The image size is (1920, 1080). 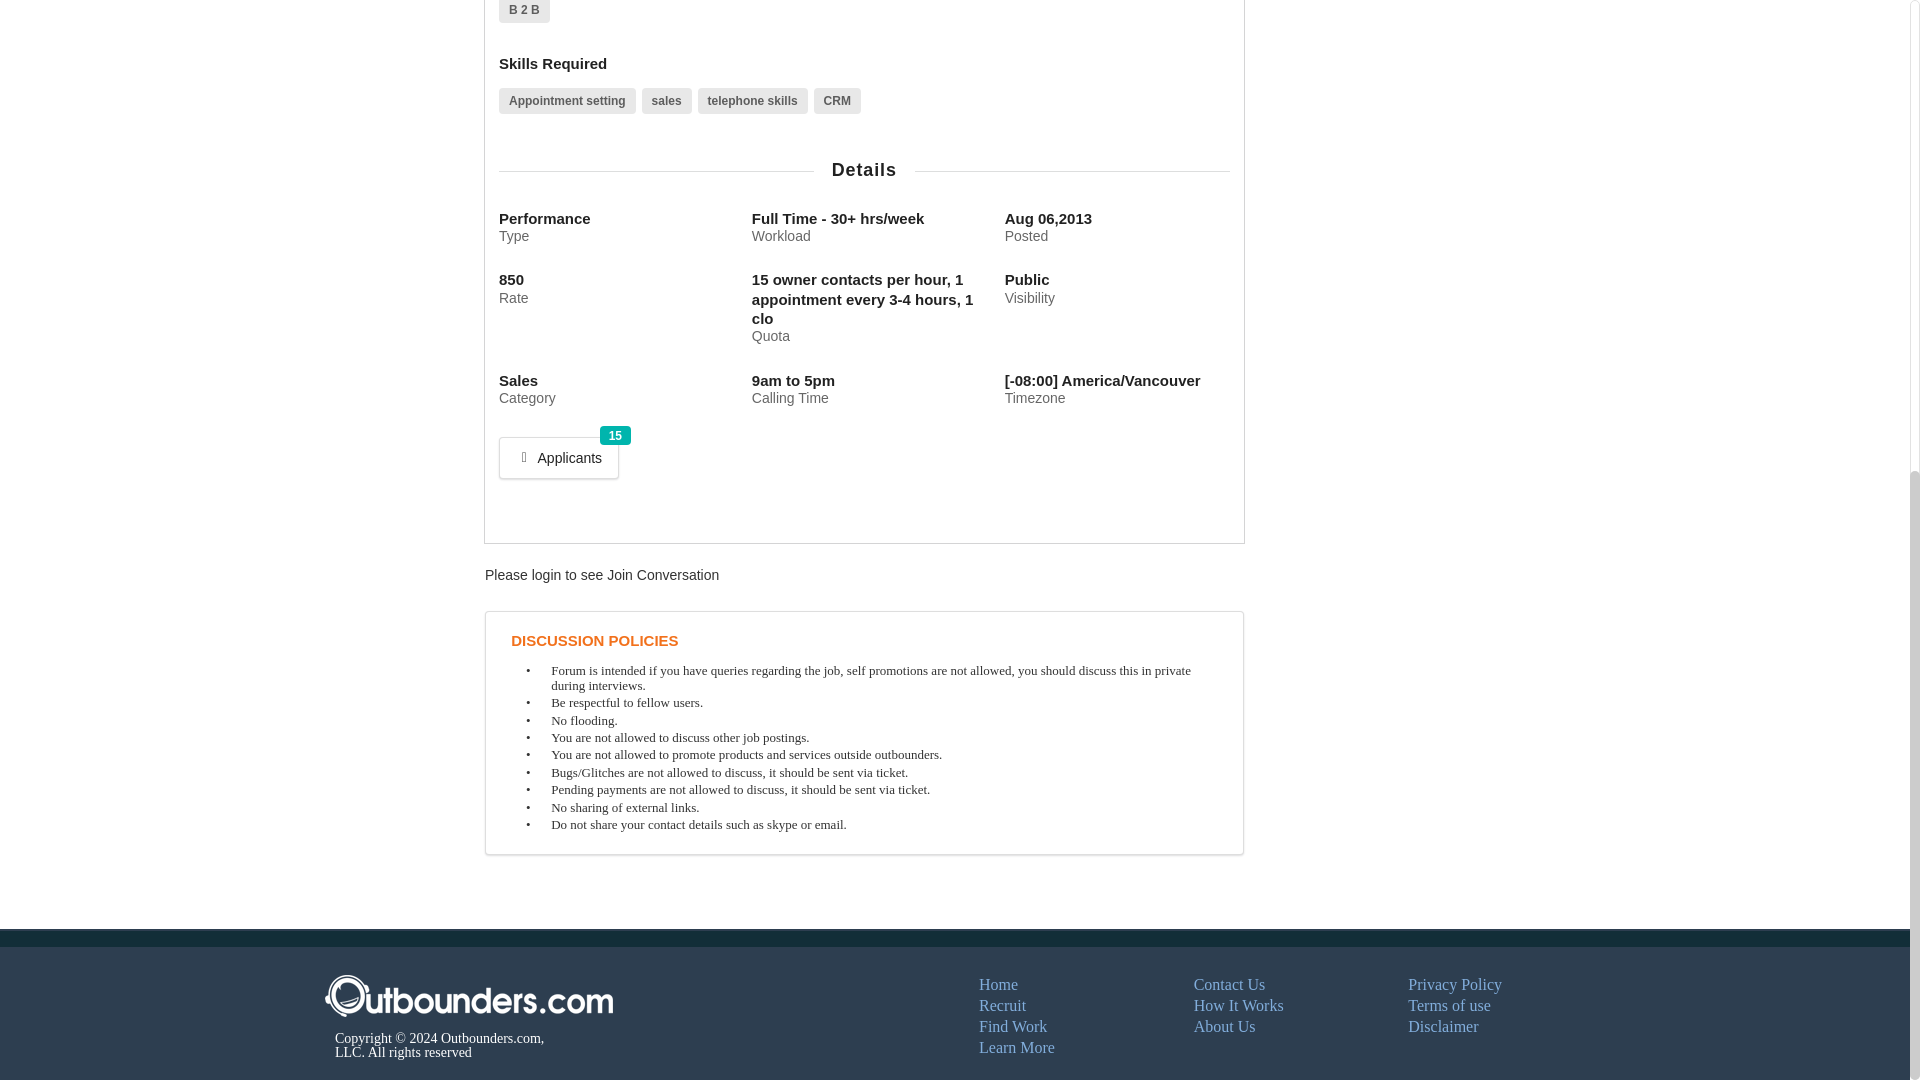 What do you see at coordinates (1239, 1005) in the screenshot?
I see `How It Works` at bounding box center [1239, 1005].